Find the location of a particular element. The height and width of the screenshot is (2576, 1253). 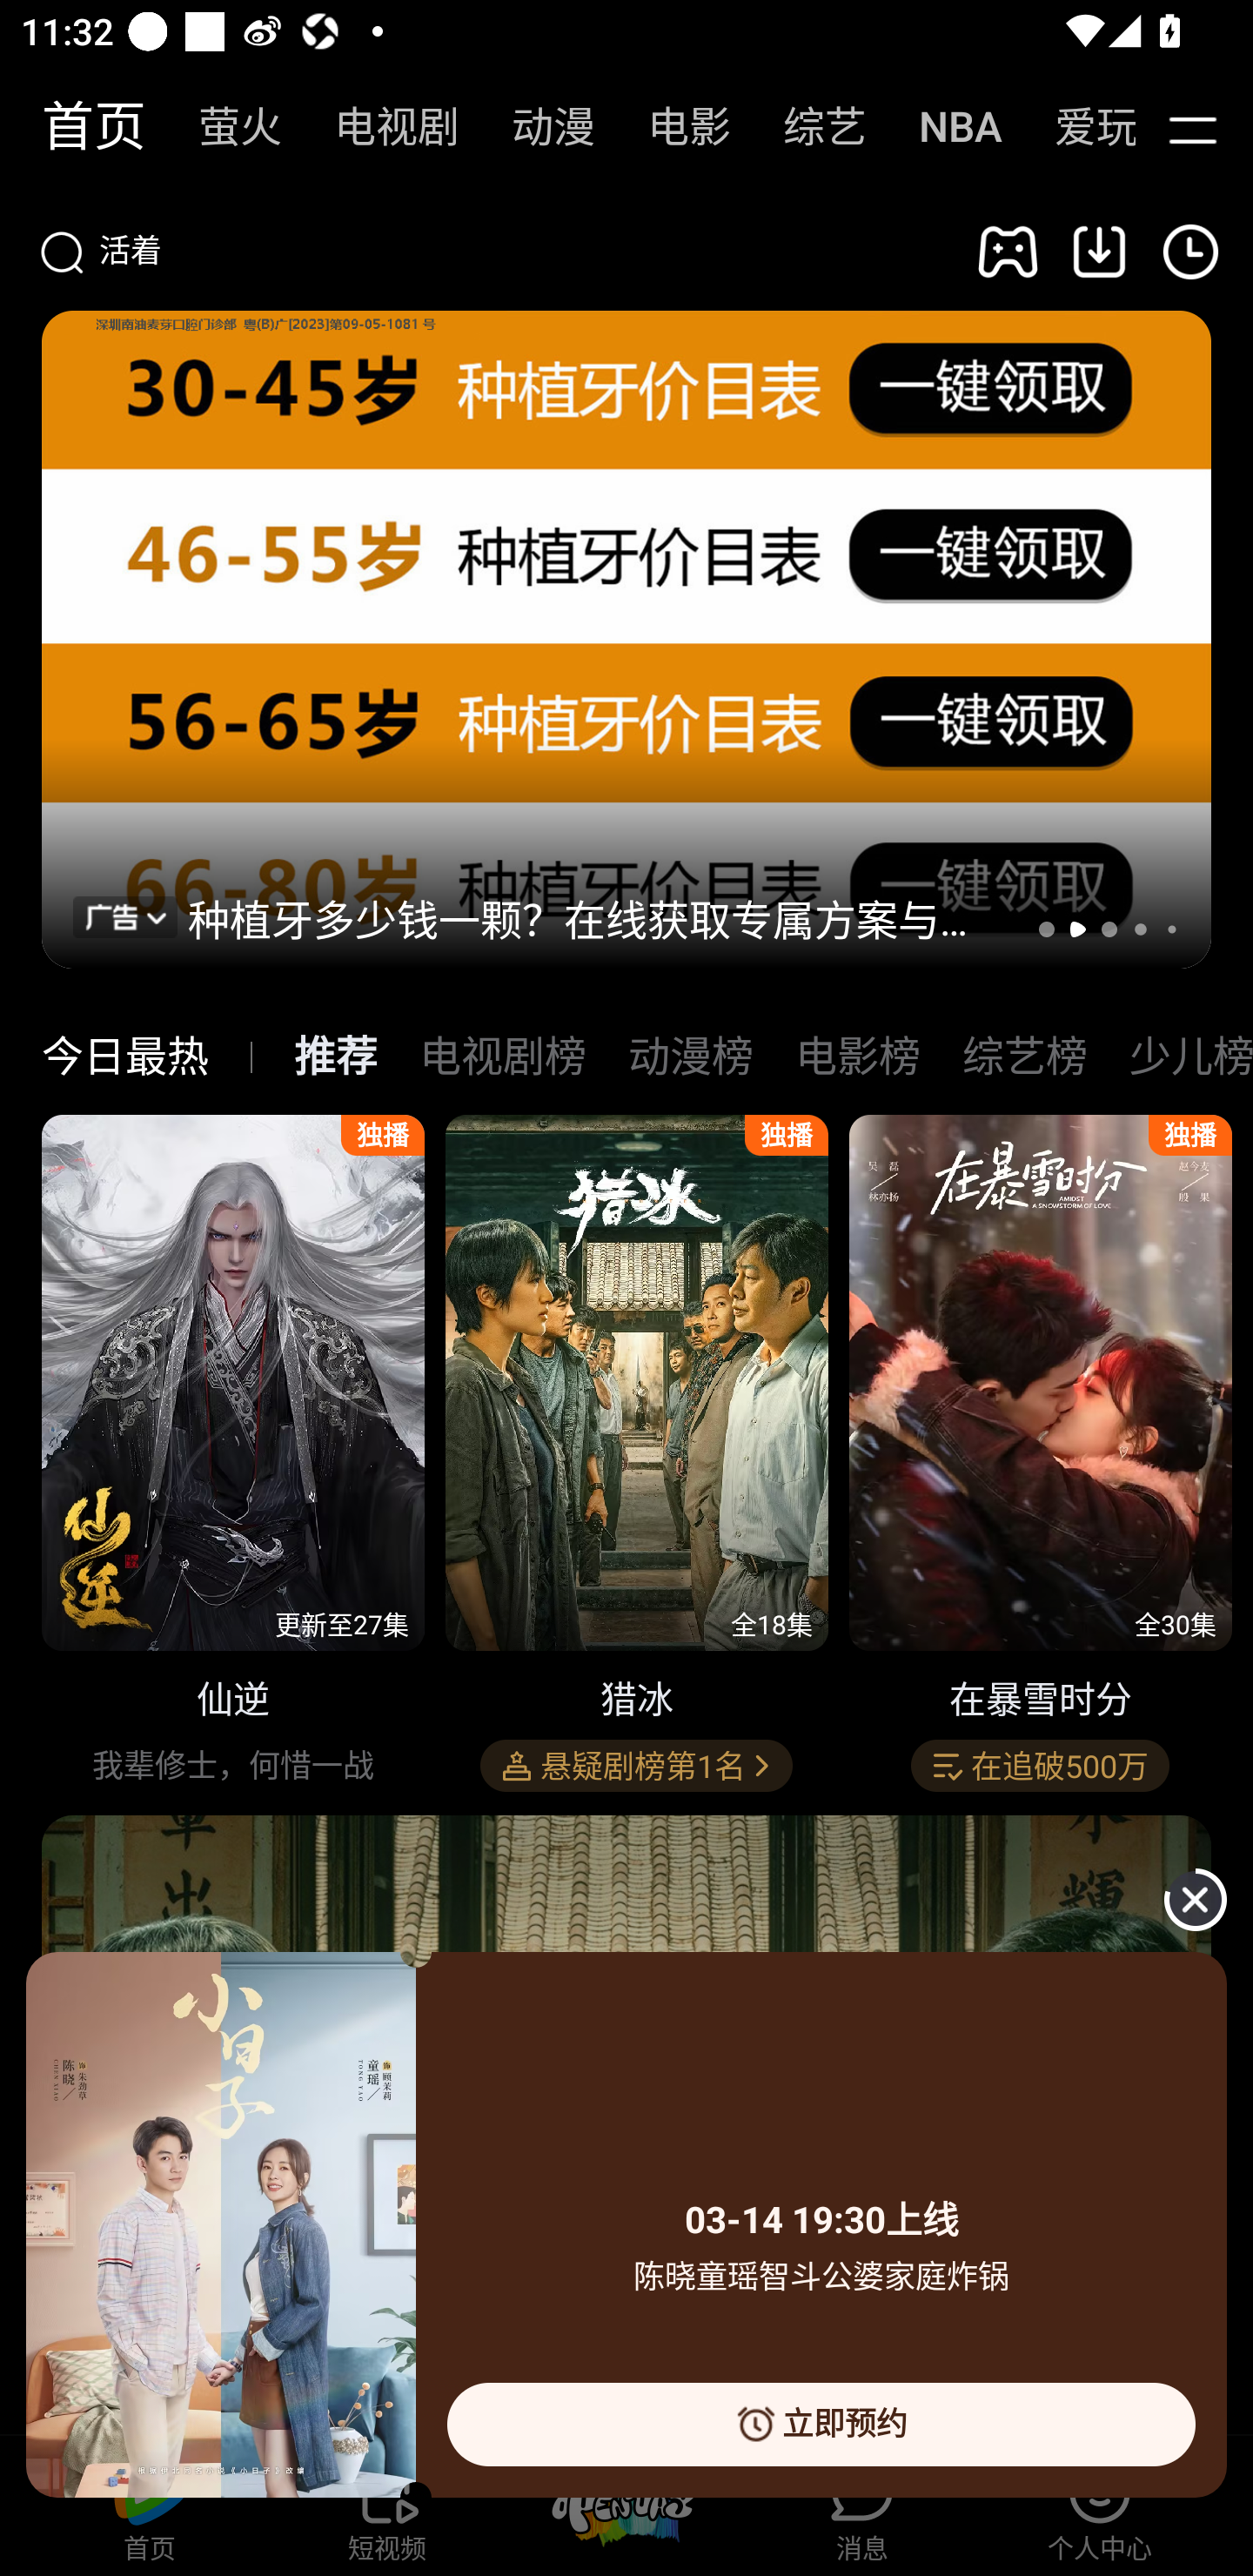

NBA is located at coordinates (944, 127).